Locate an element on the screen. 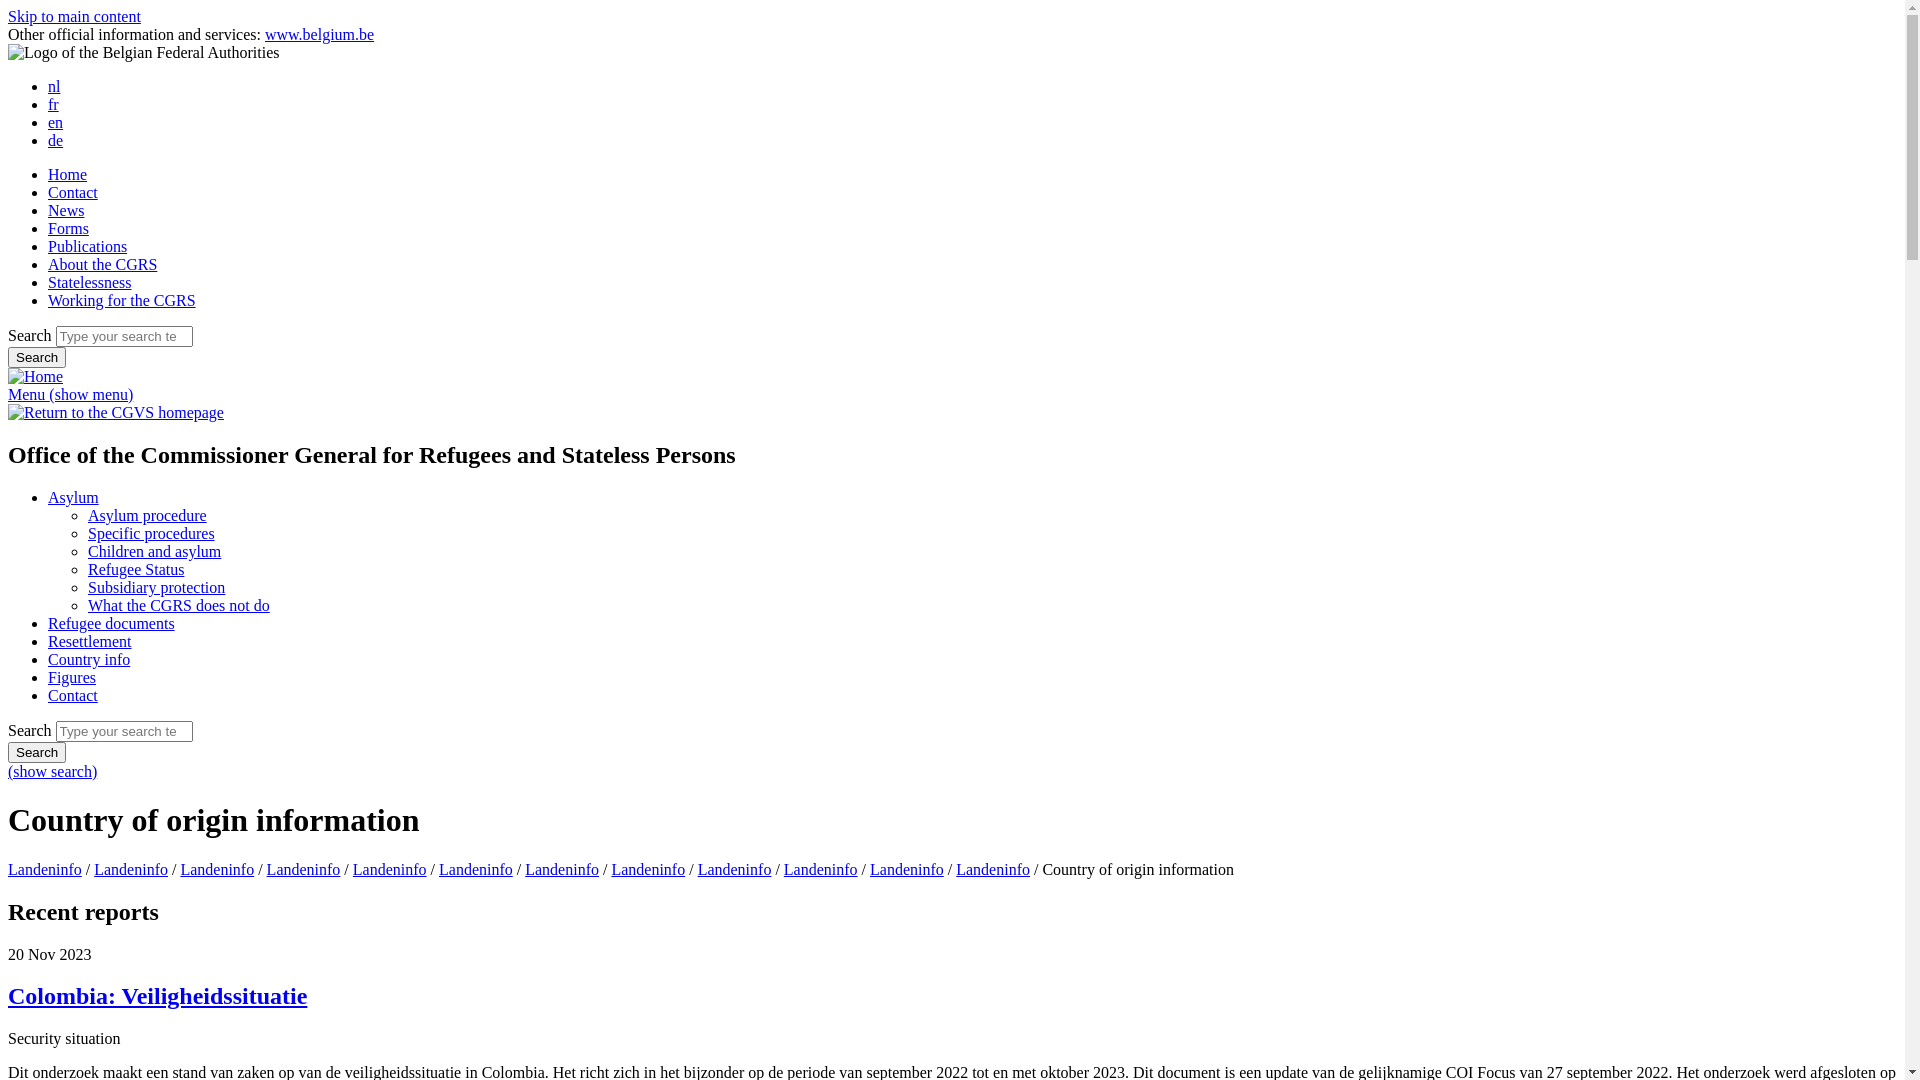 The width and height of the screenshot is (1920, 1080). Landeninfo is located at coordinates (907, 870).